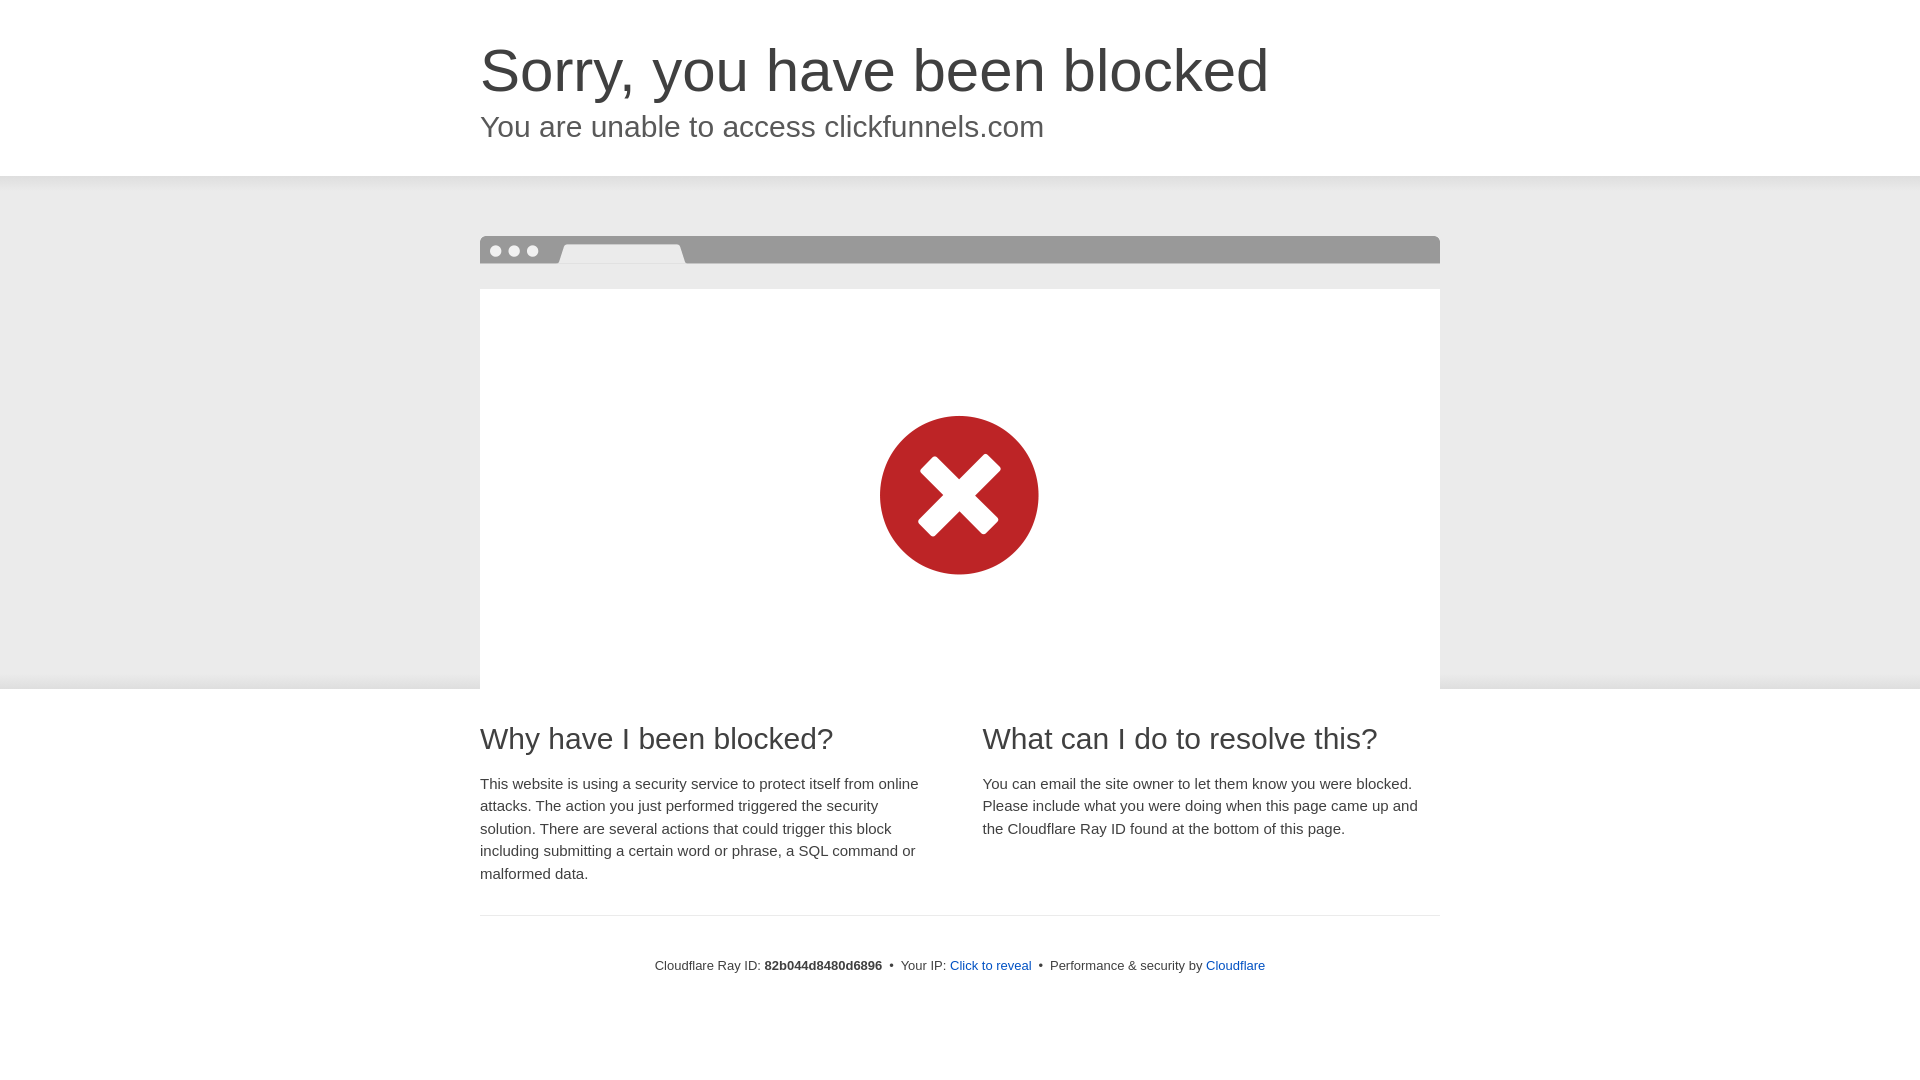  What do you see at coordinates (1236, 966) in the screenshot?
I see `Cloudflare` at bounding box center [1236, 966].